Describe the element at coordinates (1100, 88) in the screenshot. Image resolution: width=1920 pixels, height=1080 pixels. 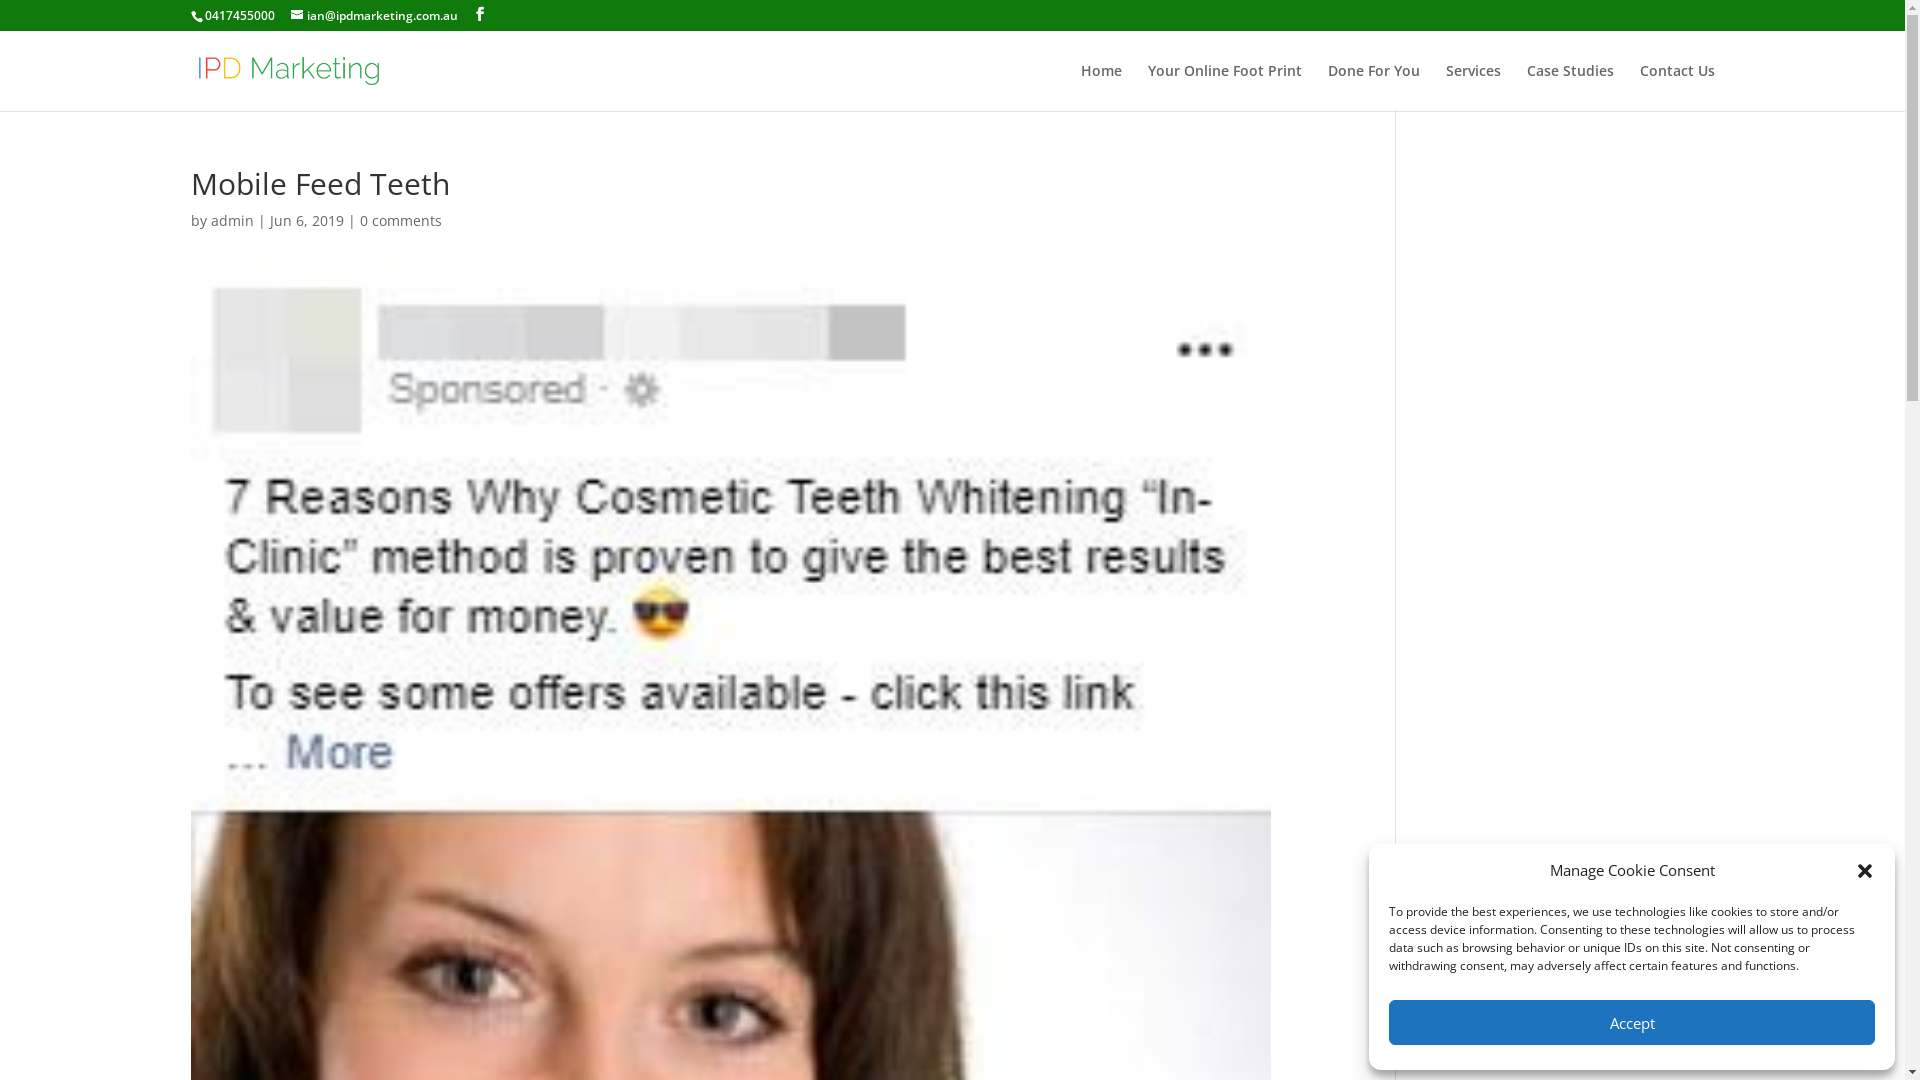
I see `Home` at that location.